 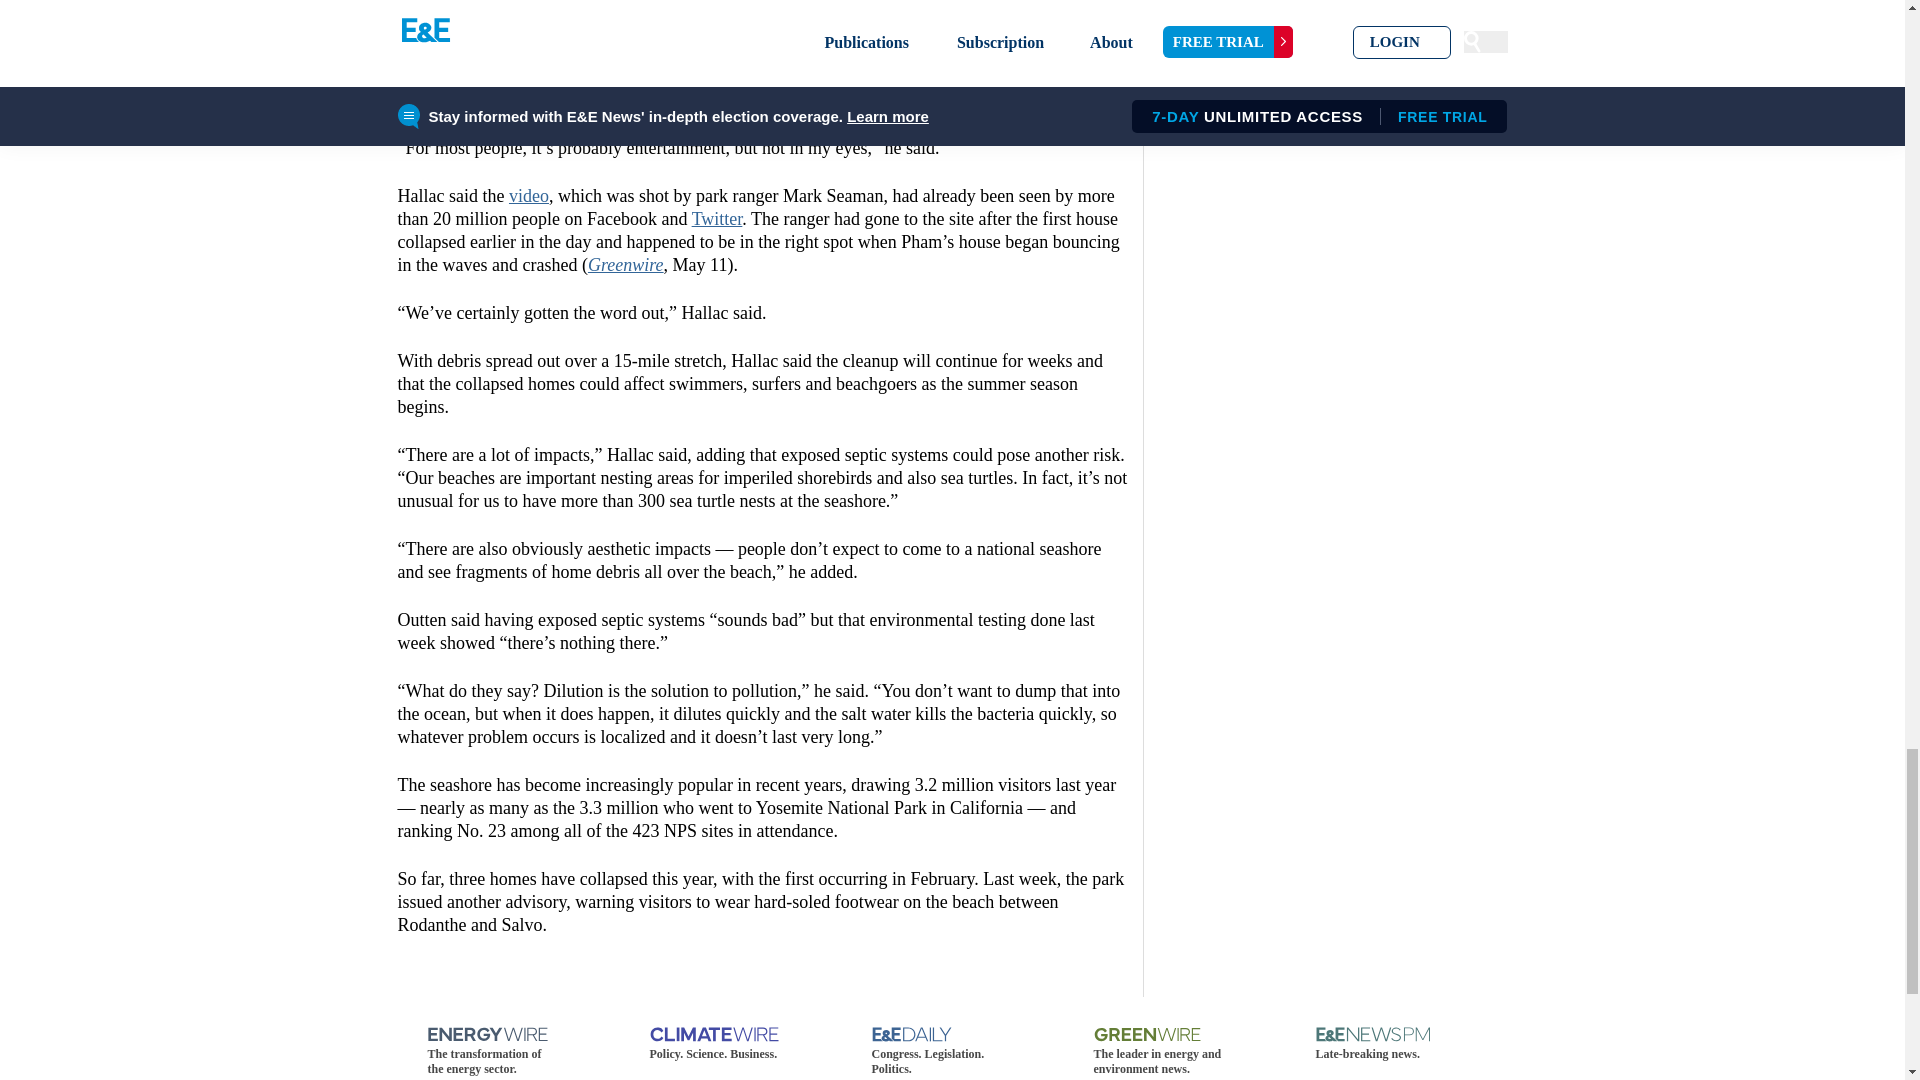 I want to click on Twitter, so click(x=717, y=218).